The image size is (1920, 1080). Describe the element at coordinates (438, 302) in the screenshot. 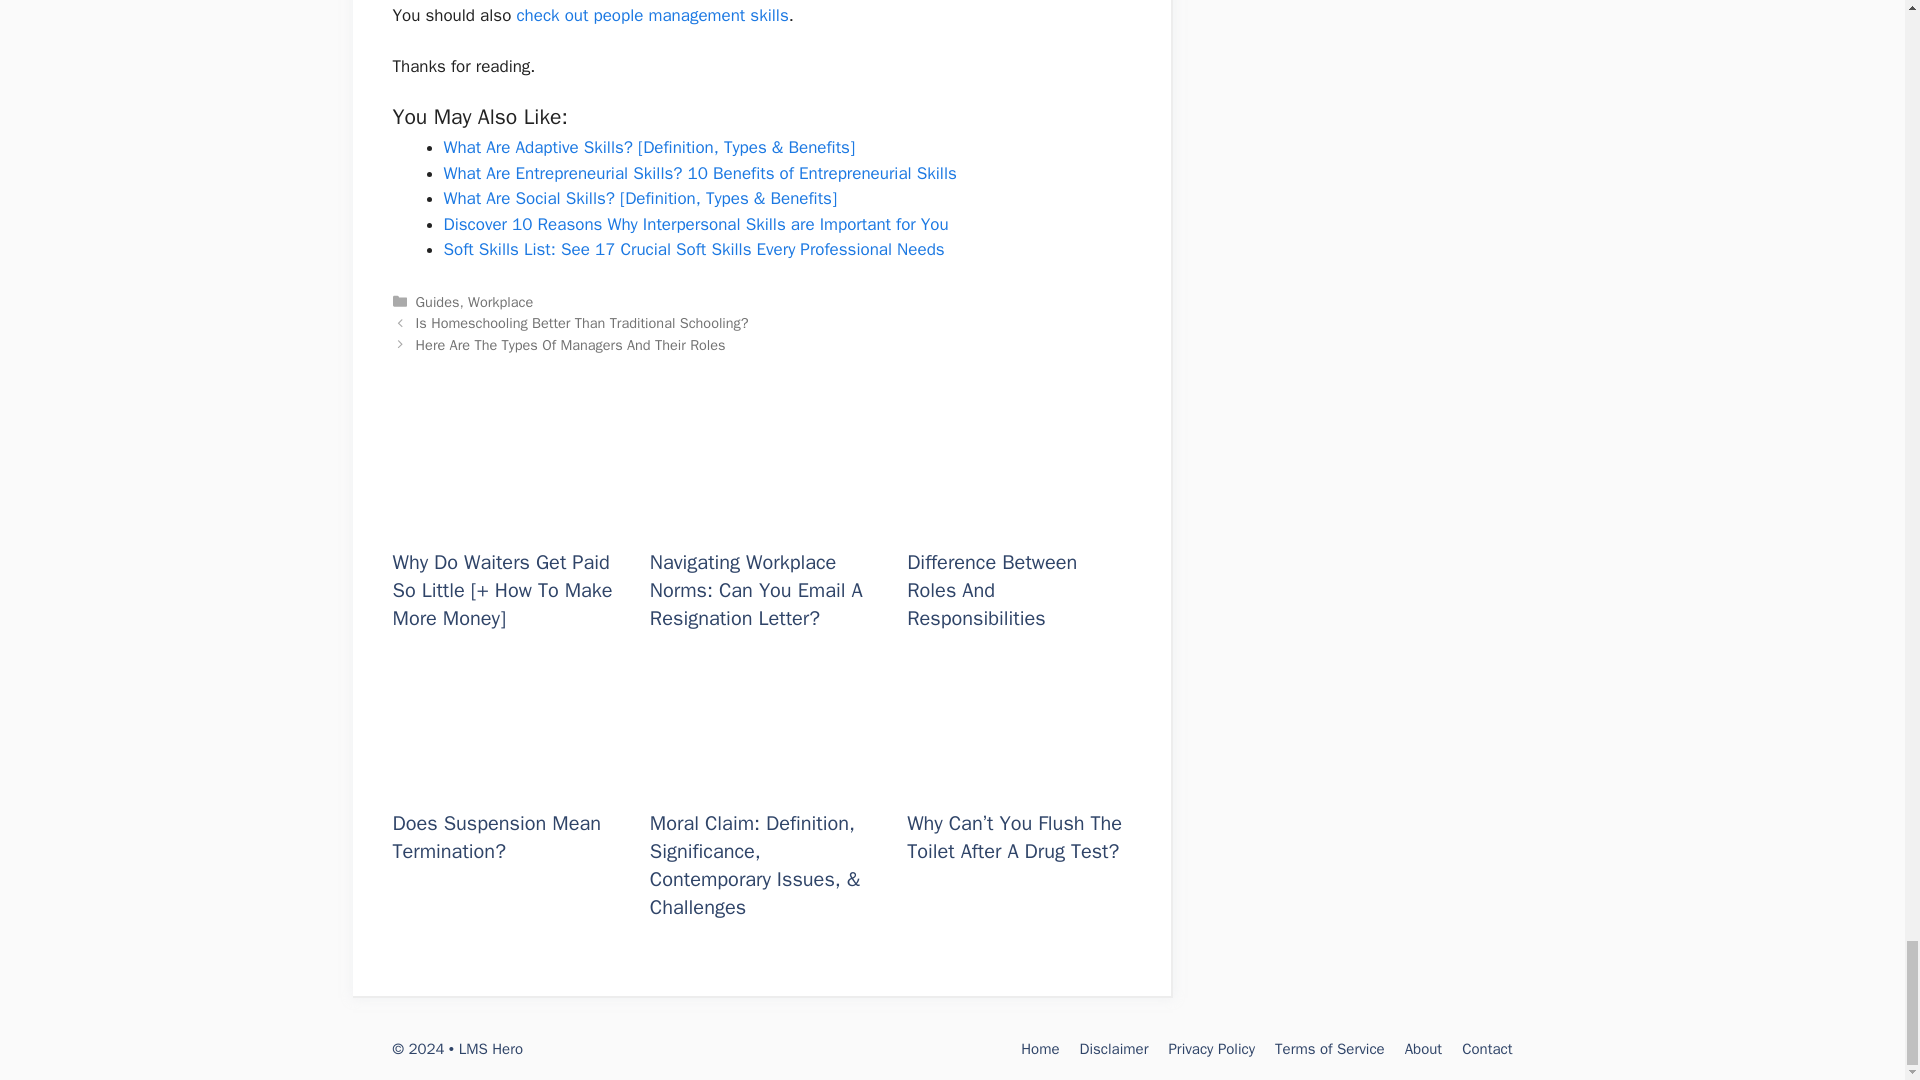

I see `Guides` at that location.